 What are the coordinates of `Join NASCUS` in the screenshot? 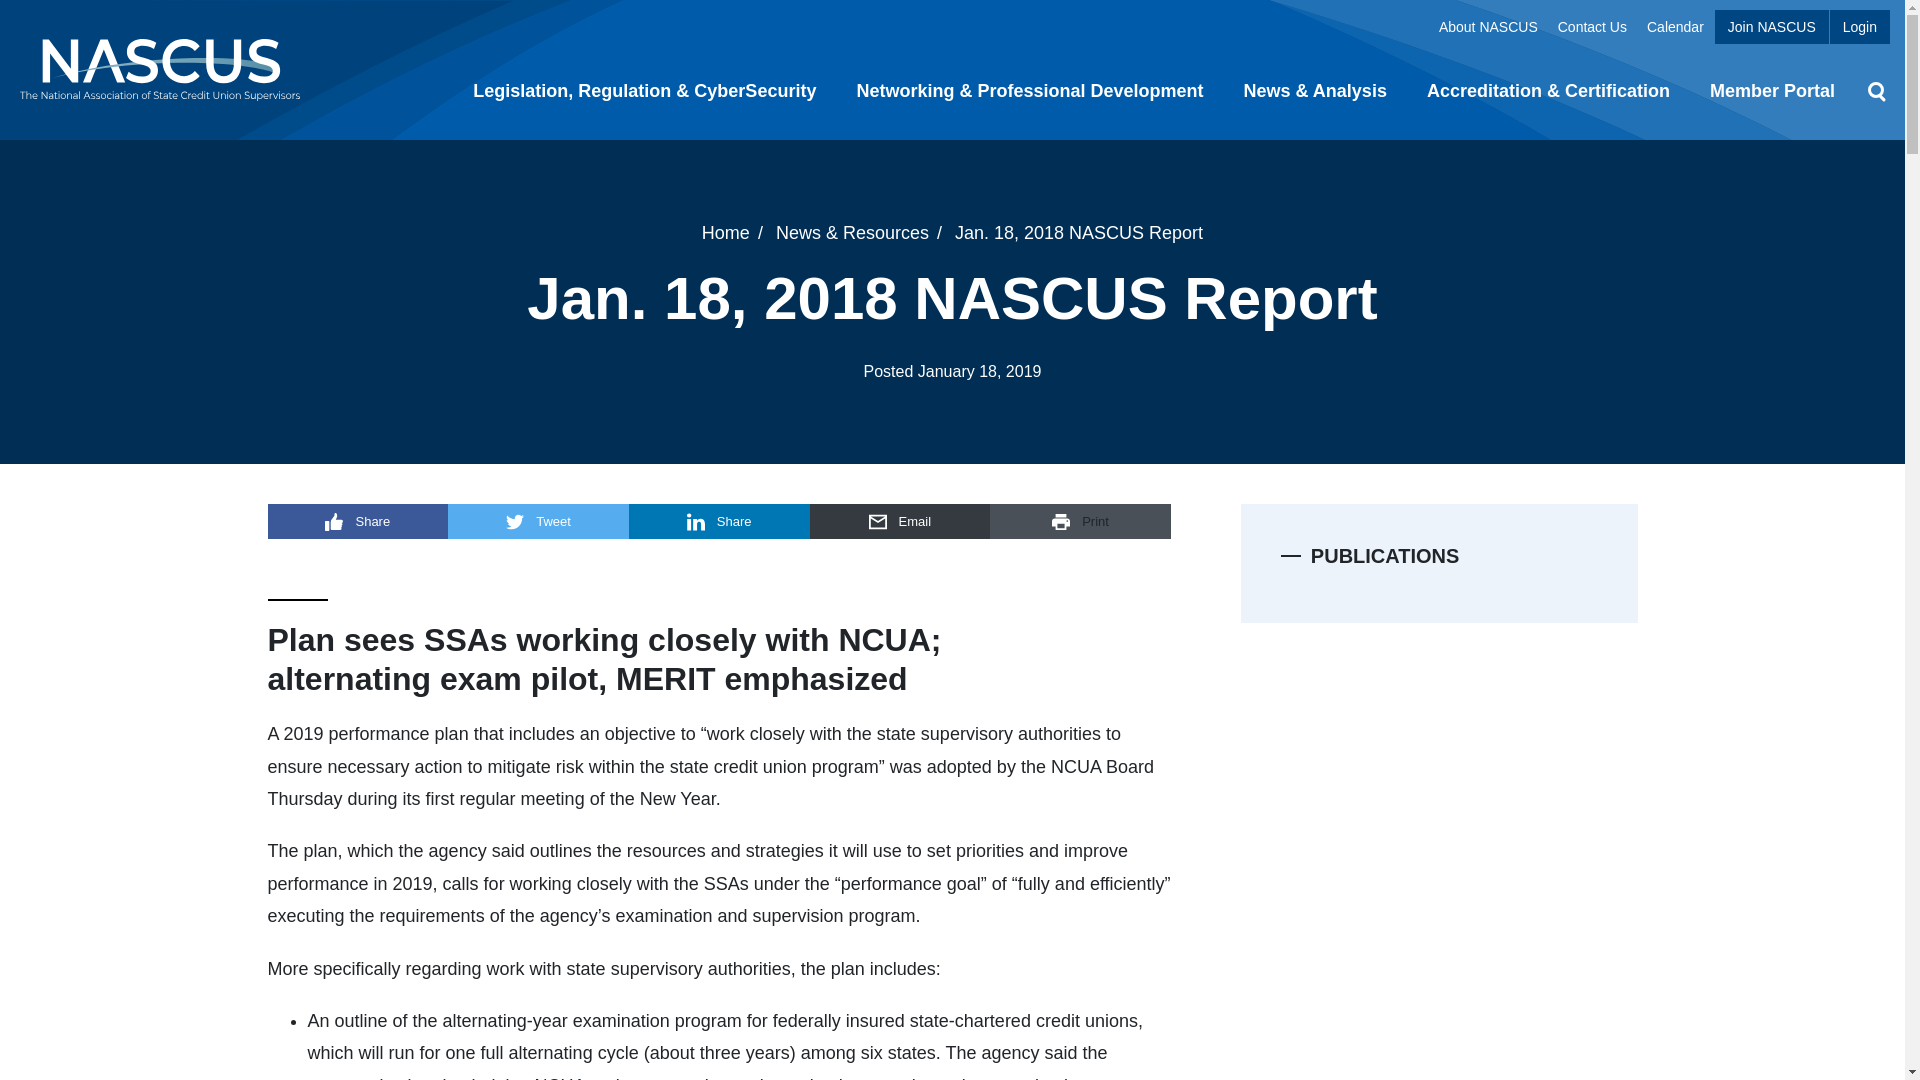 It's located at (1772, 26).